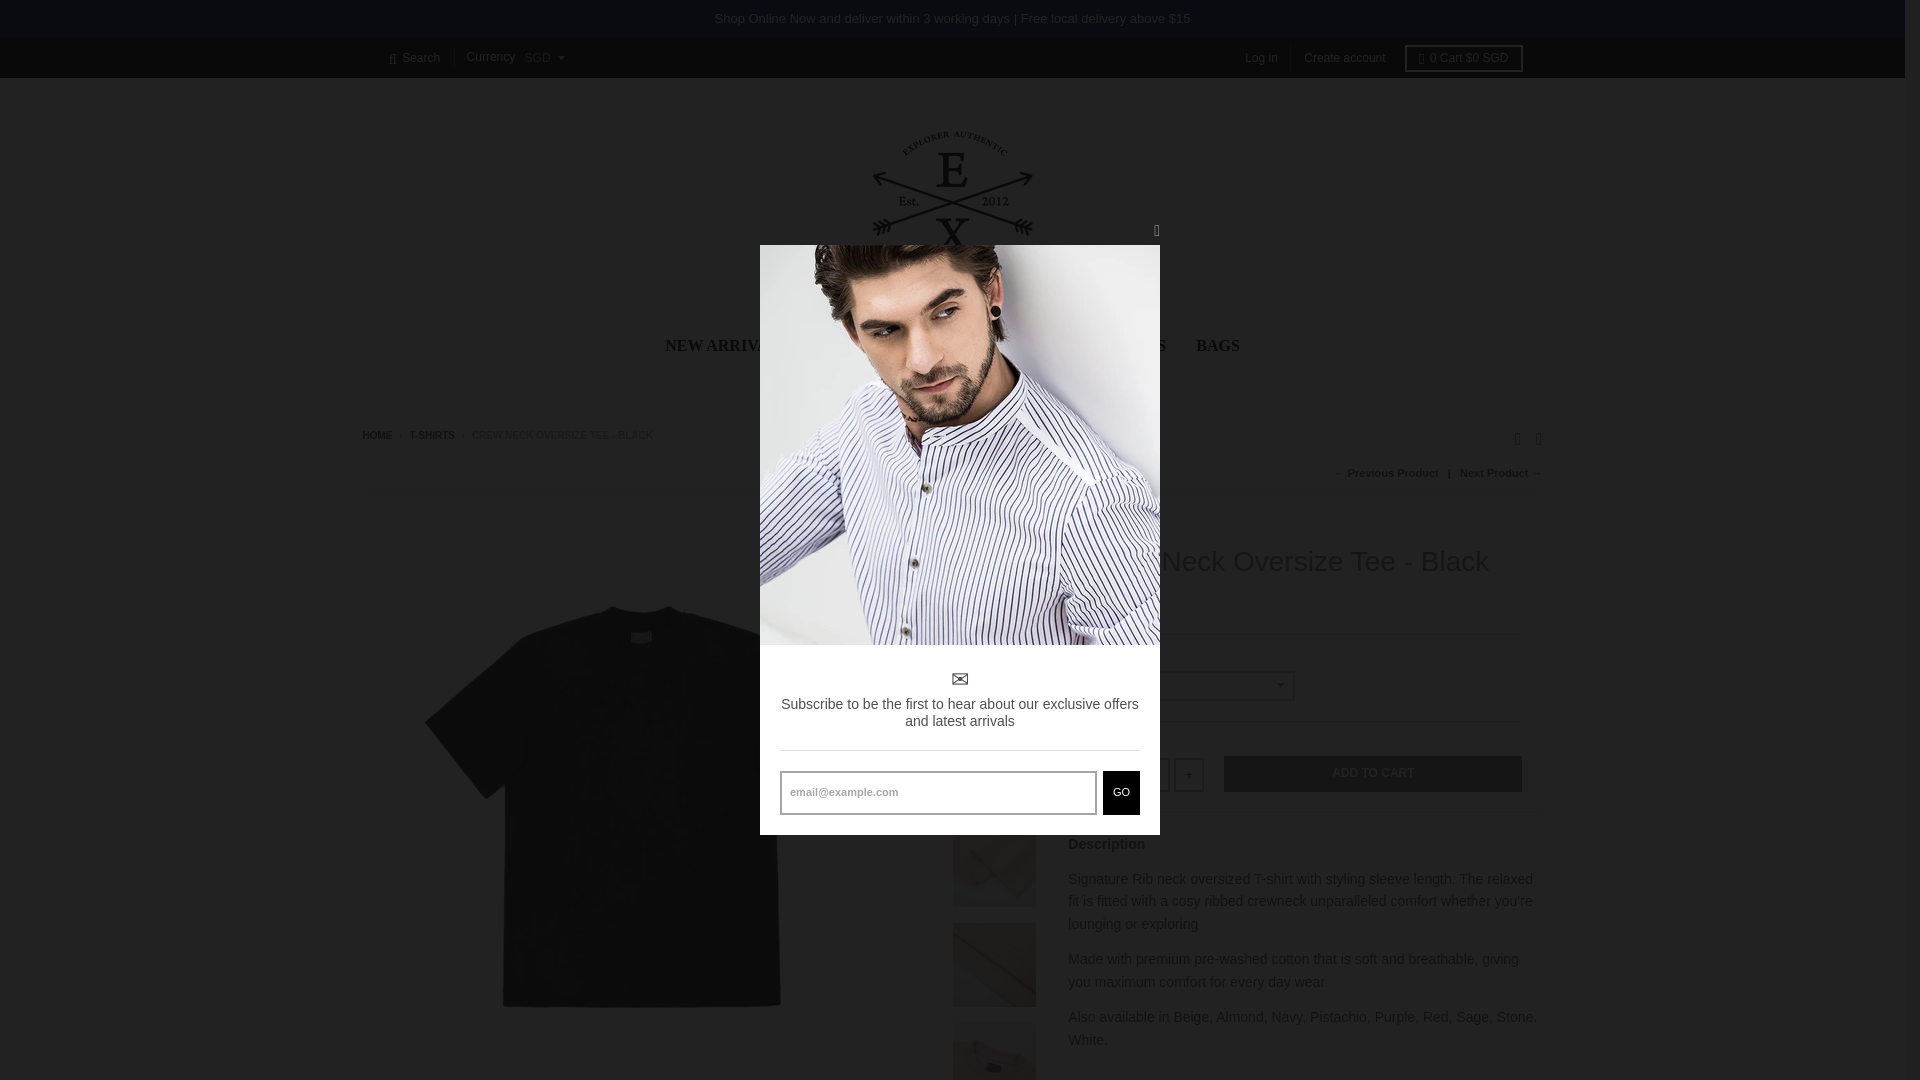 The width and height of the screenshot is (1920, 1080). I want to click on HOME, so click(376, 434).